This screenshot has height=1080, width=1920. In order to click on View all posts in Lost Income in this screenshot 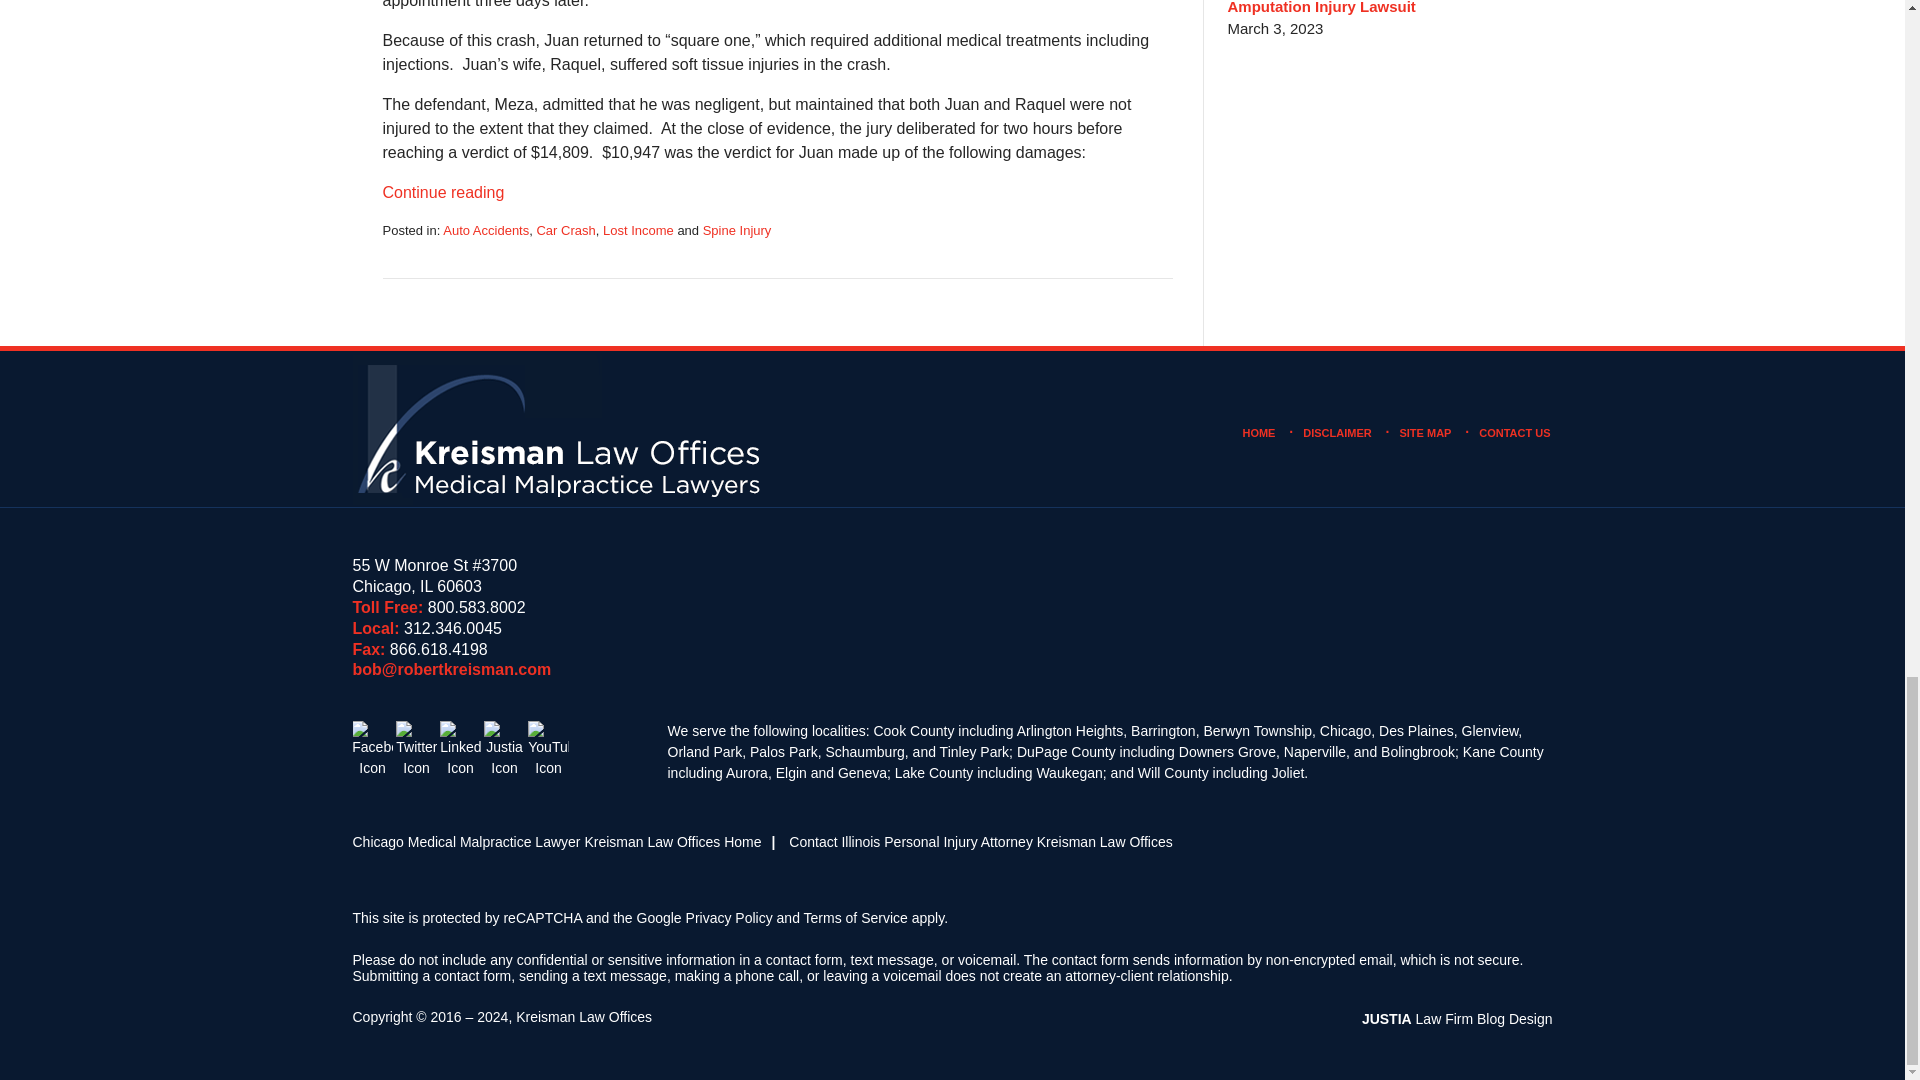, I will do `click(638, 230)`.